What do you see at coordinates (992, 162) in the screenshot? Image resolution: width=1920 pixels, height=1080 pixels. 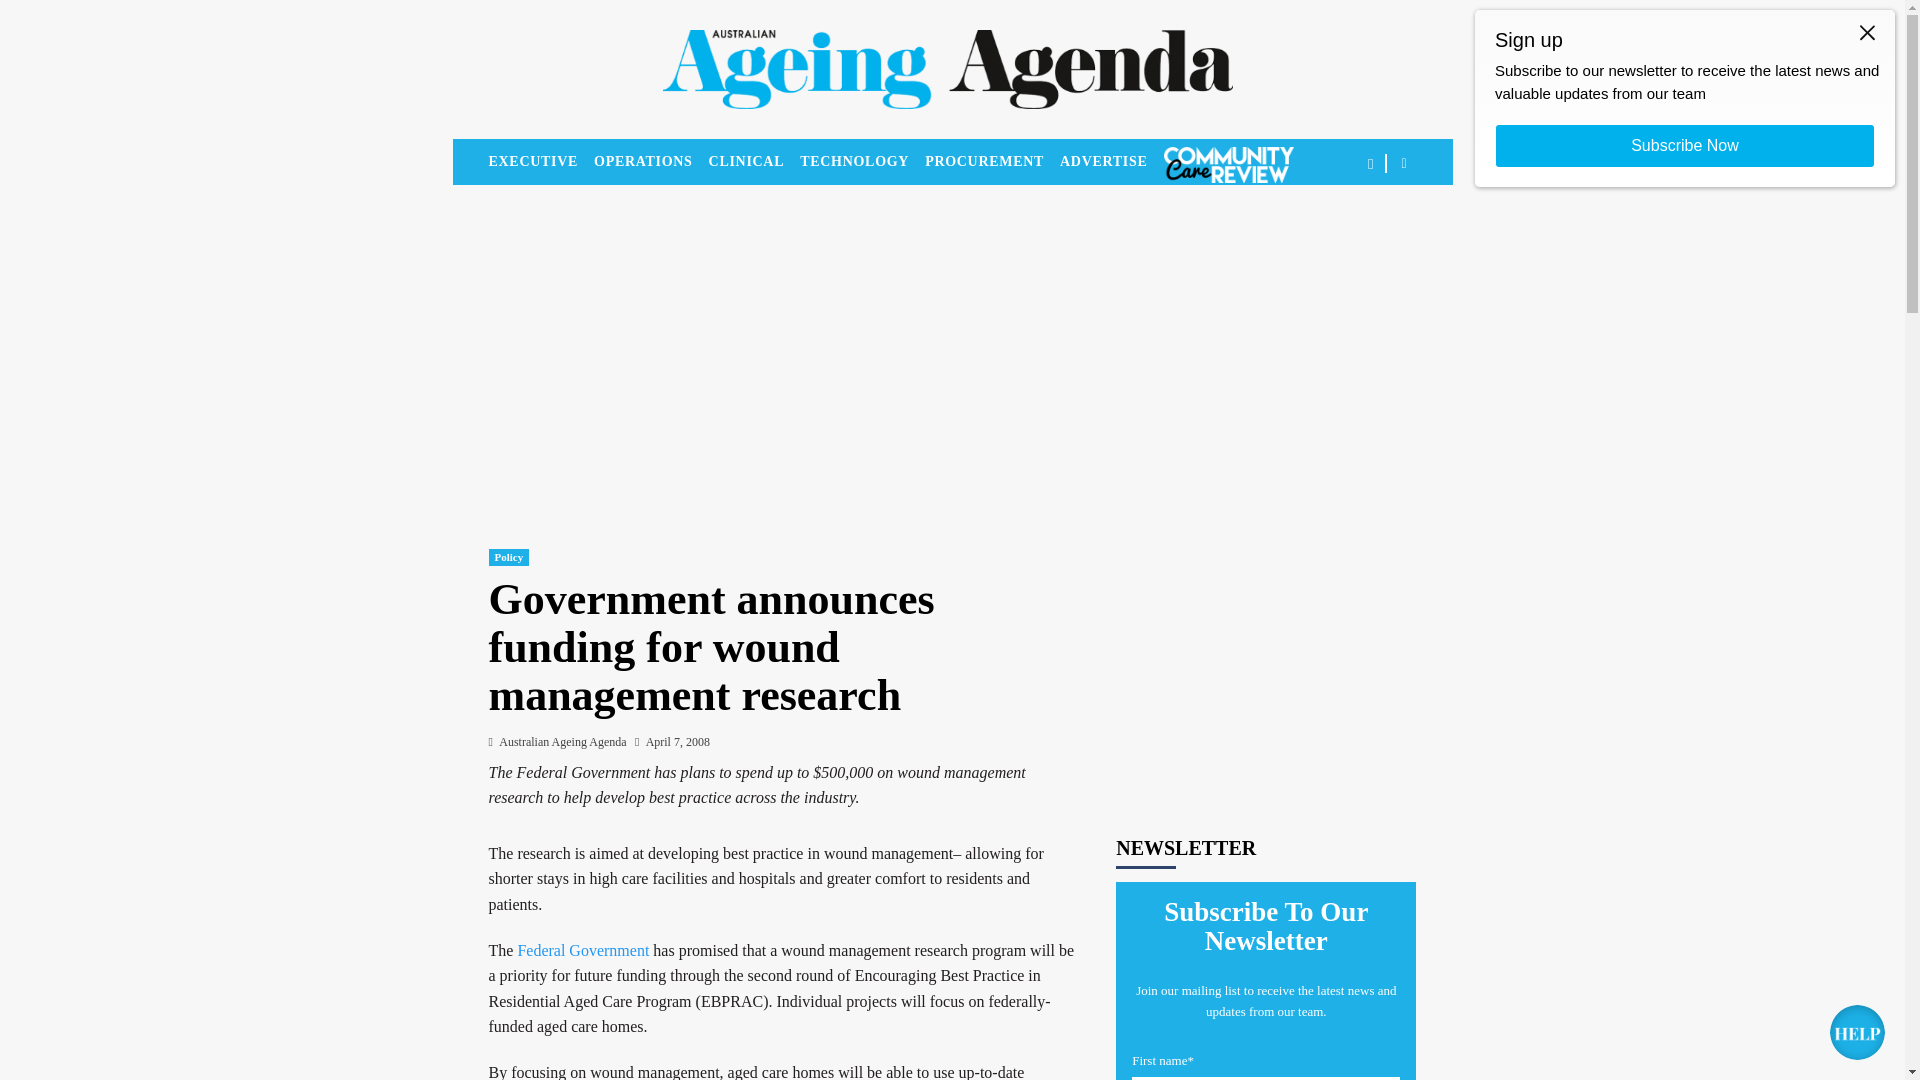 I see `PROCUREMENT` at bounding box center [992, 162].